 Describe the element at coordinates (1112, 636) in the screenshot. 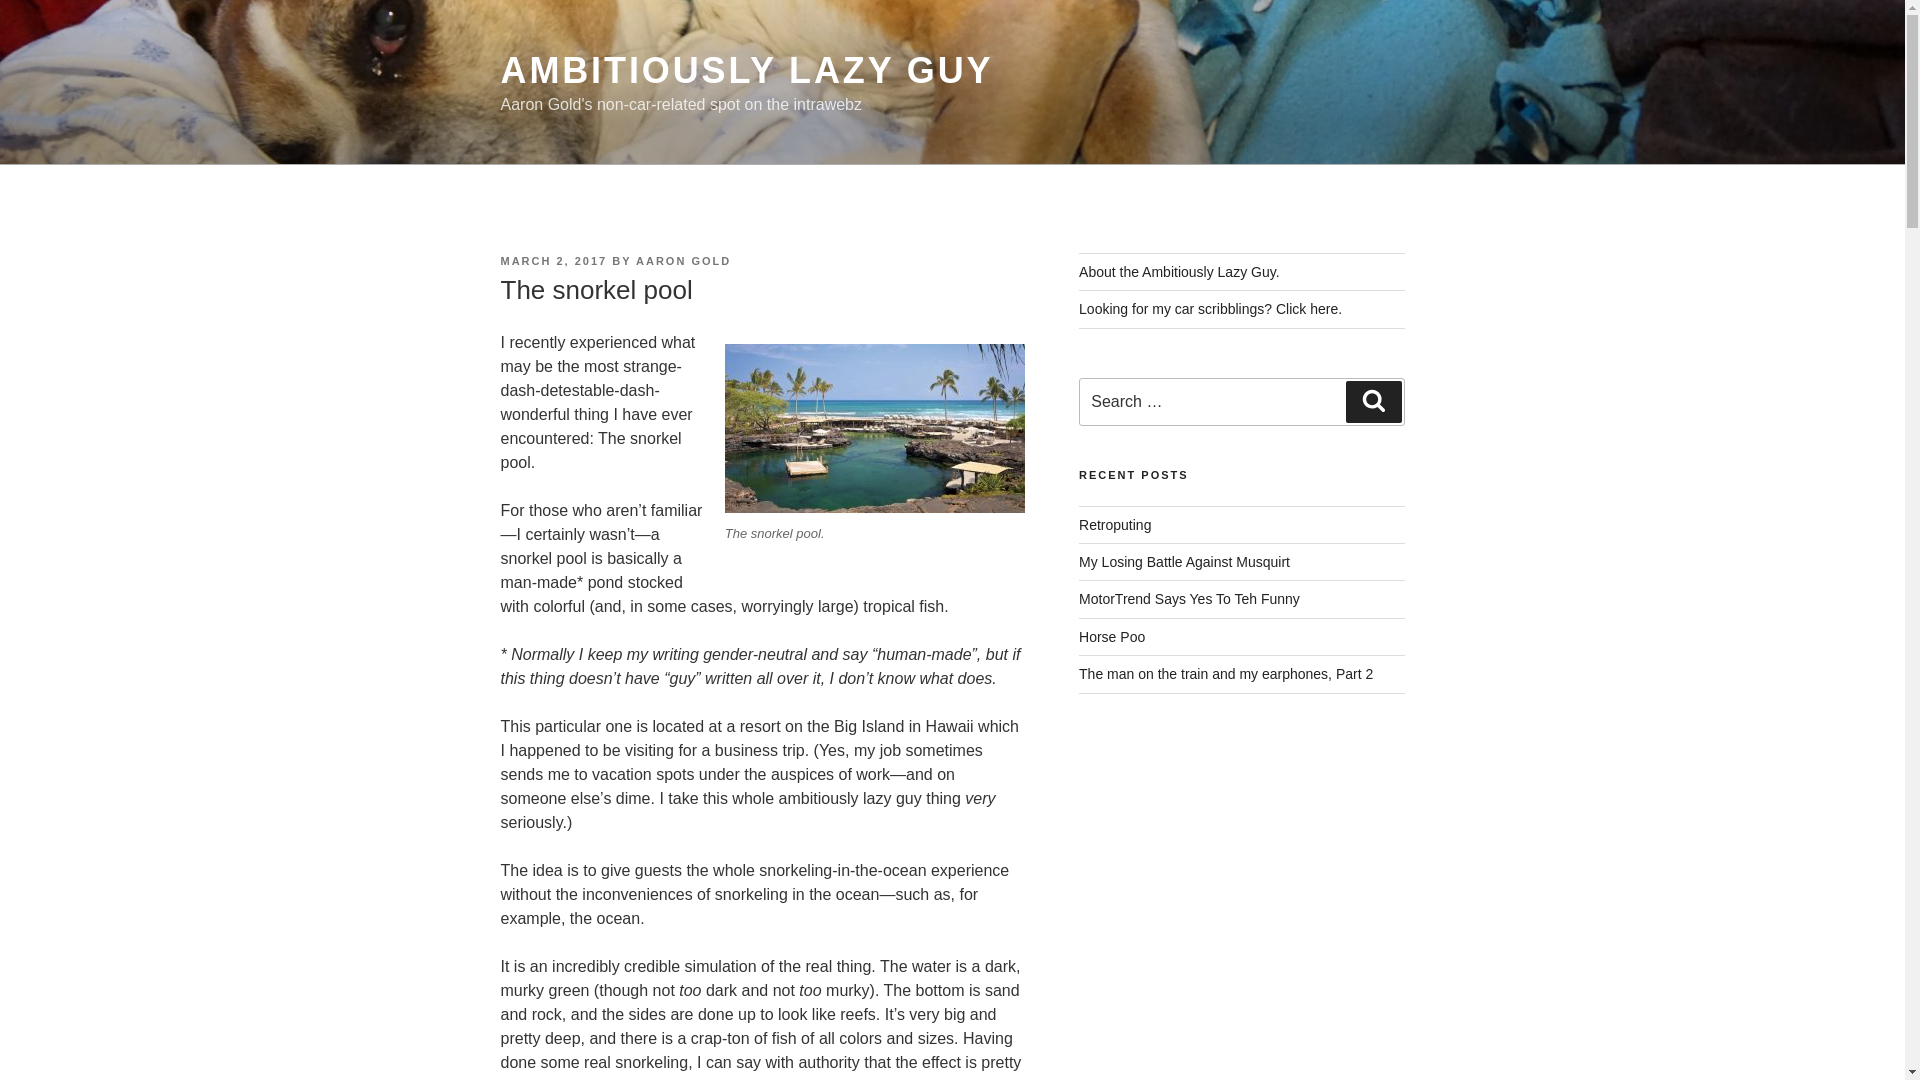

I see `Horse Poo` at that location.